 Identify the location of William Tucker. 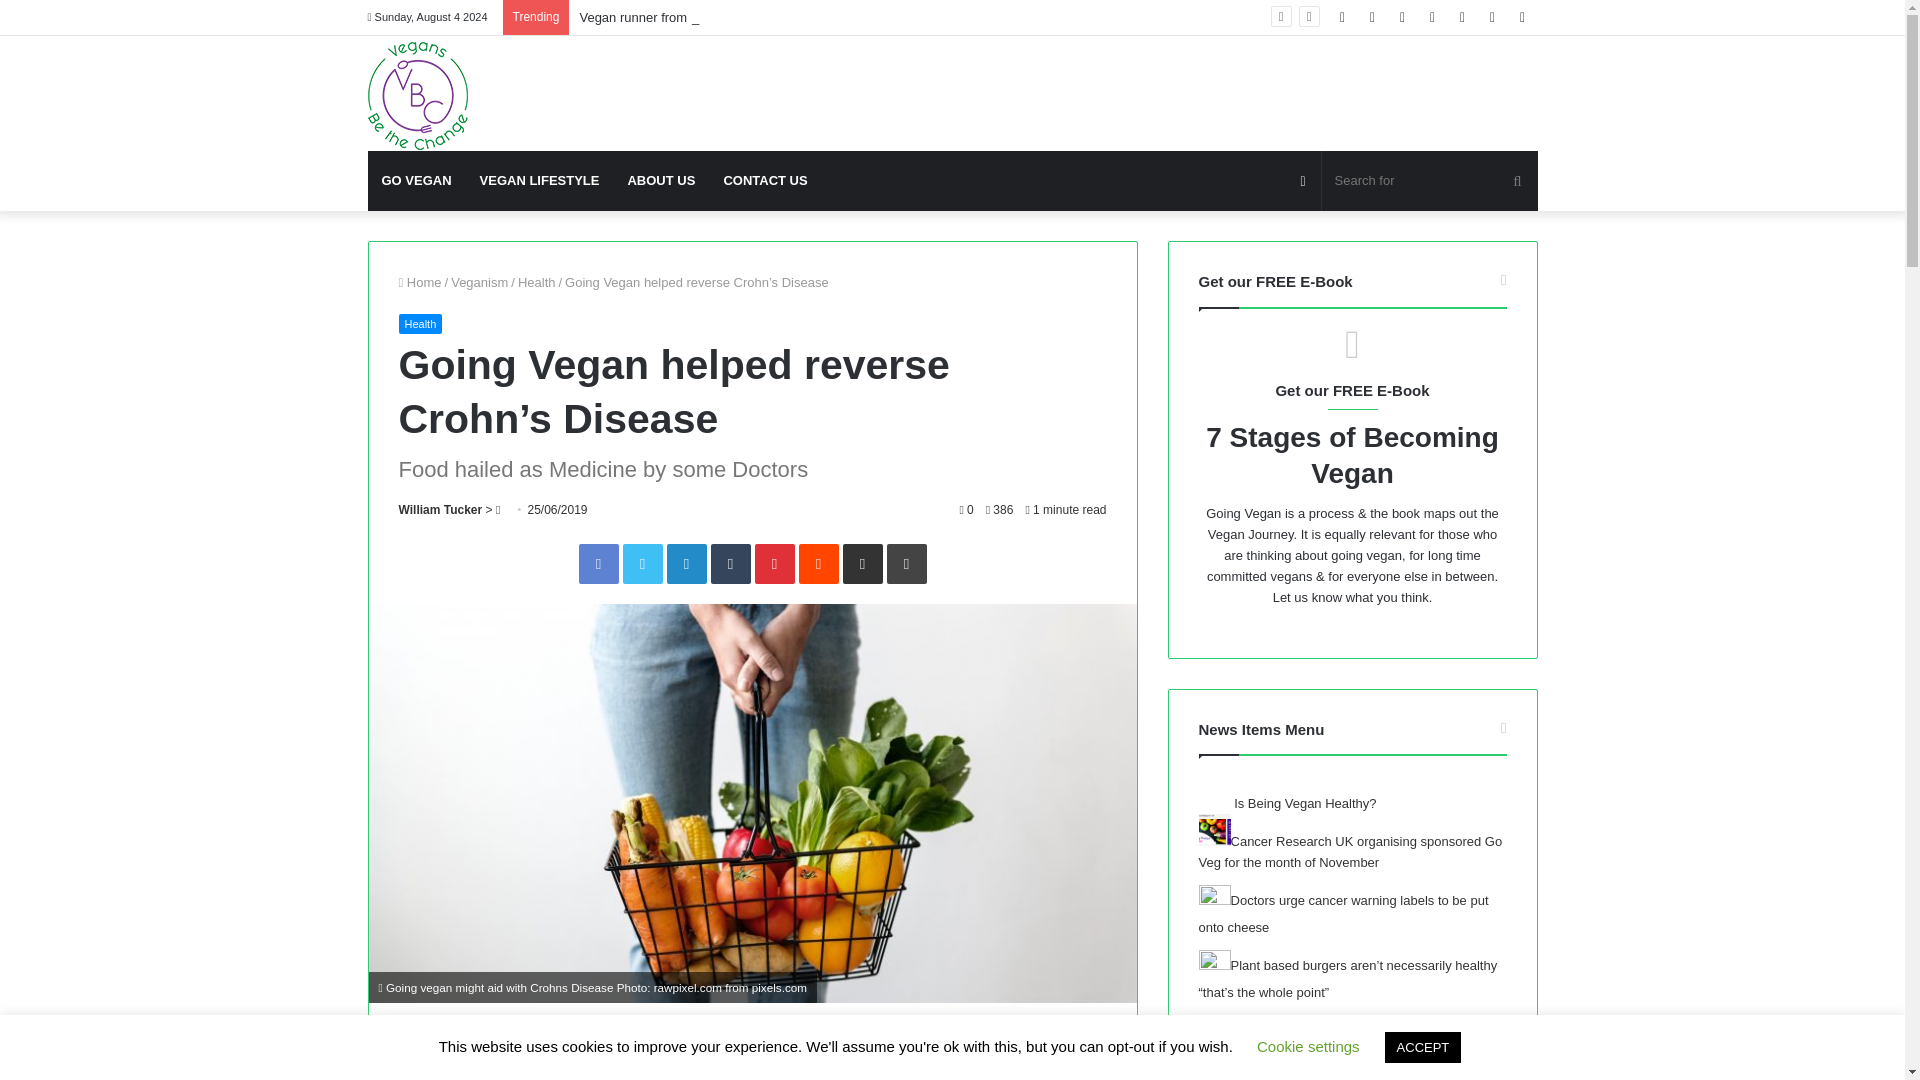
(439, 510).